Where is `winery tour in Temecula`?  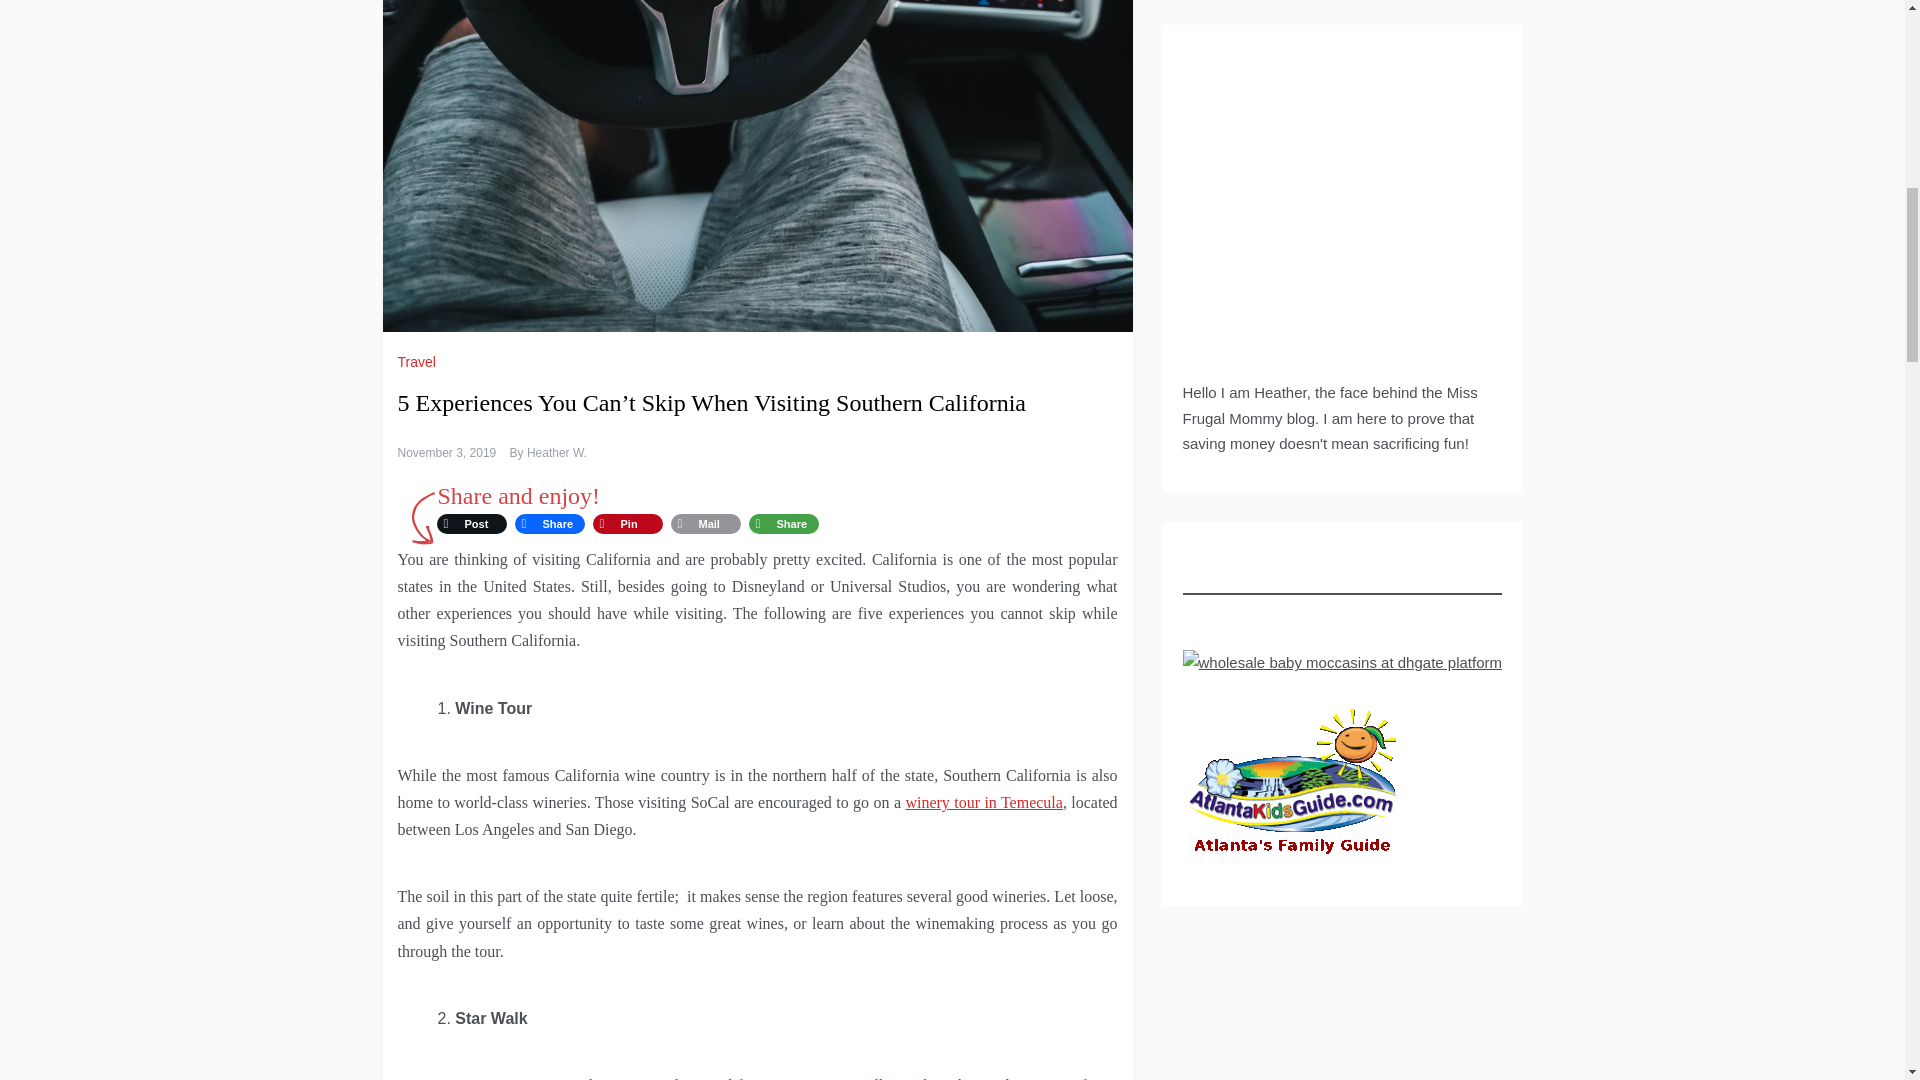
winery tour in Temecula is located at coordinates (984, 802).